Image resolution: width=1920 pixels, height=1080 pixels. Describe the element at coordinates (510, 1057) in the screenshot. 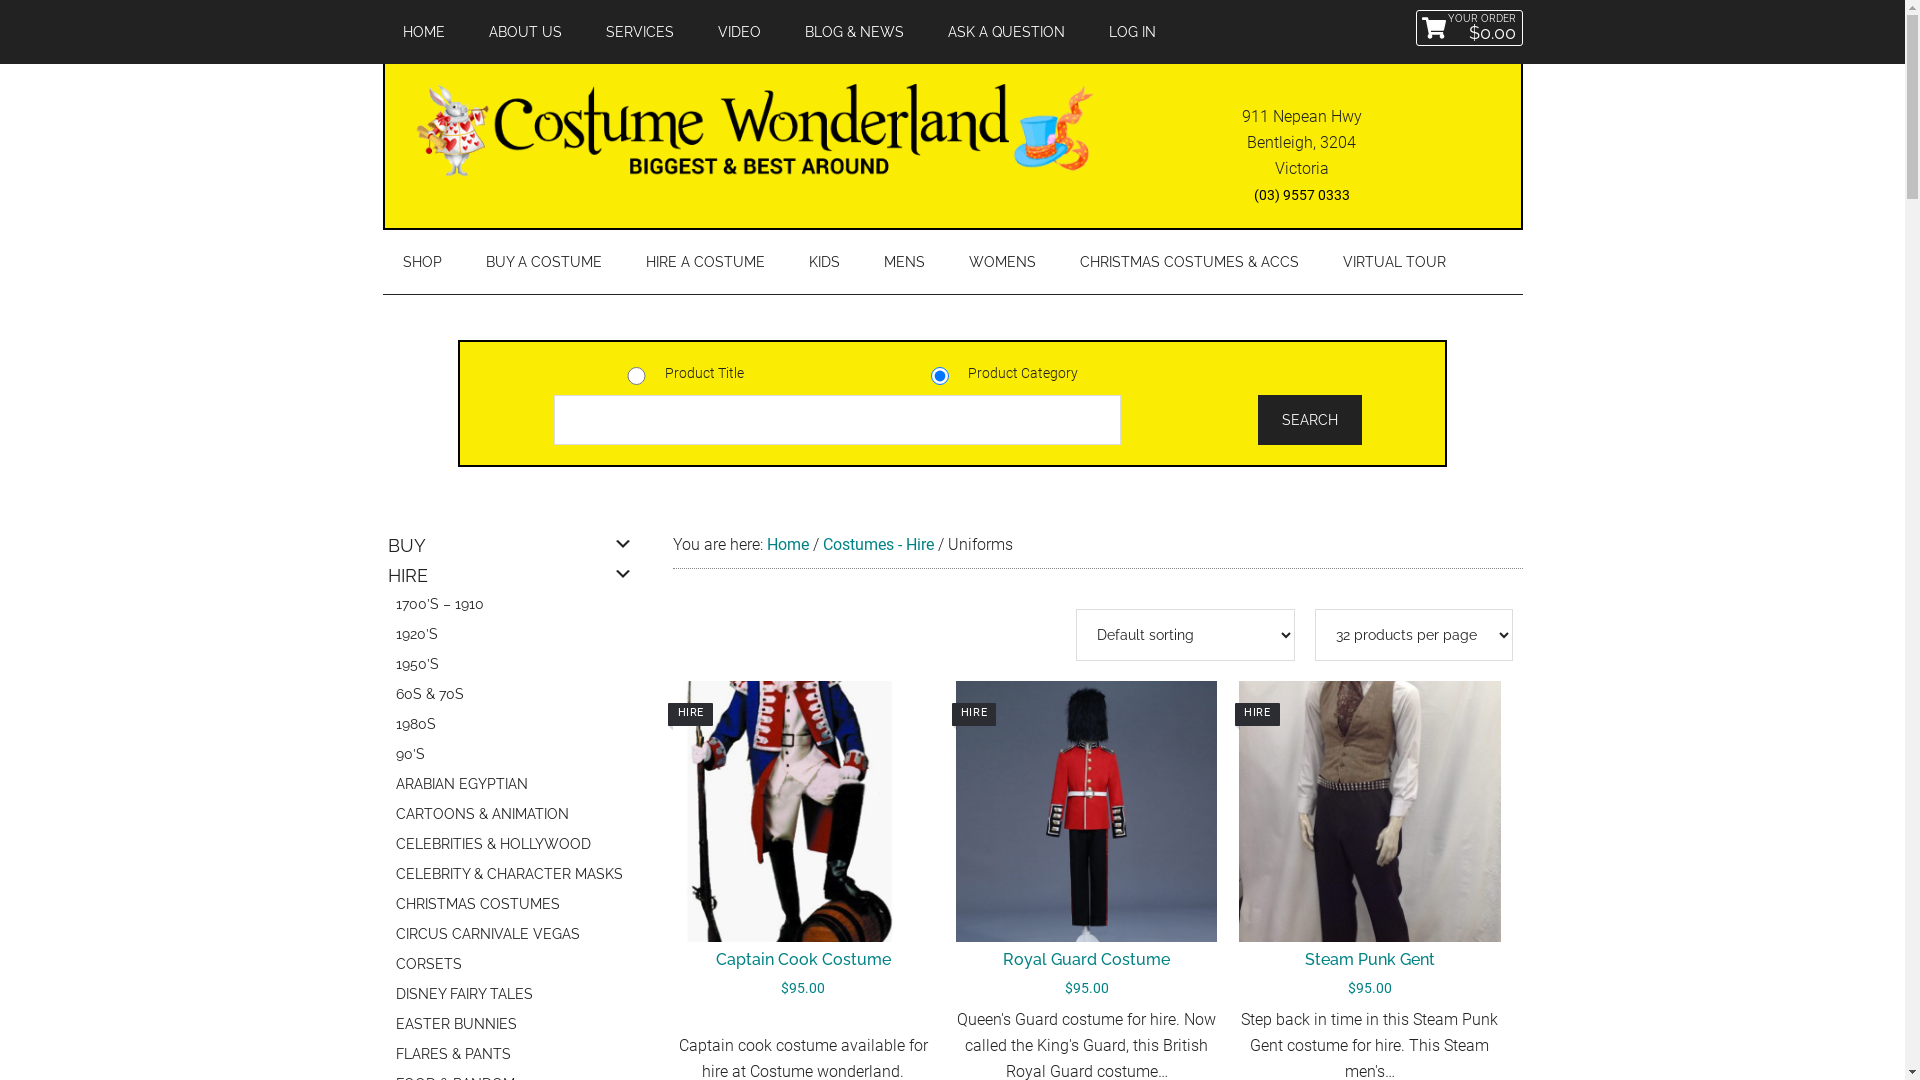

I see `FLARES & PANTS` at that location.